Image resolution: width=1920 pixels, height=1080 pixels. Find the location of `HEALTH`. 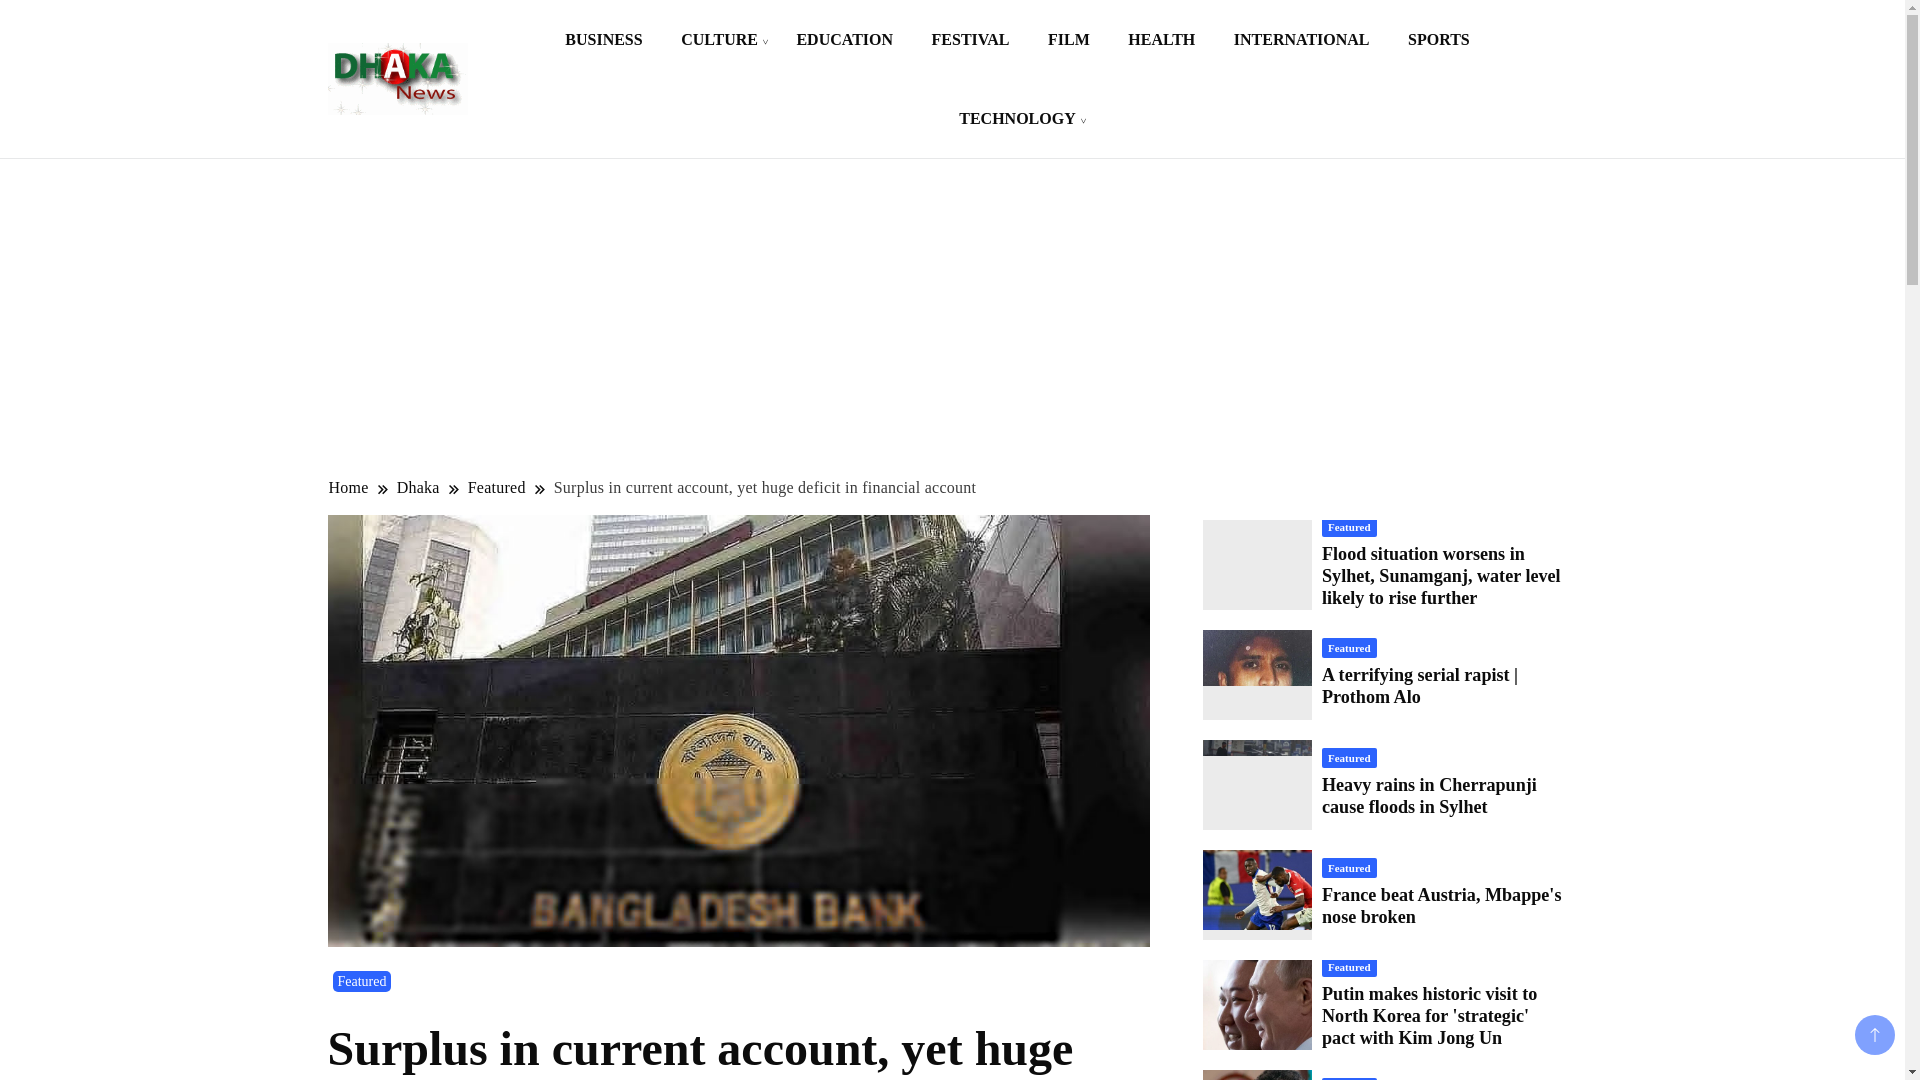

HEALTH is located at coordinates (1161, 39).